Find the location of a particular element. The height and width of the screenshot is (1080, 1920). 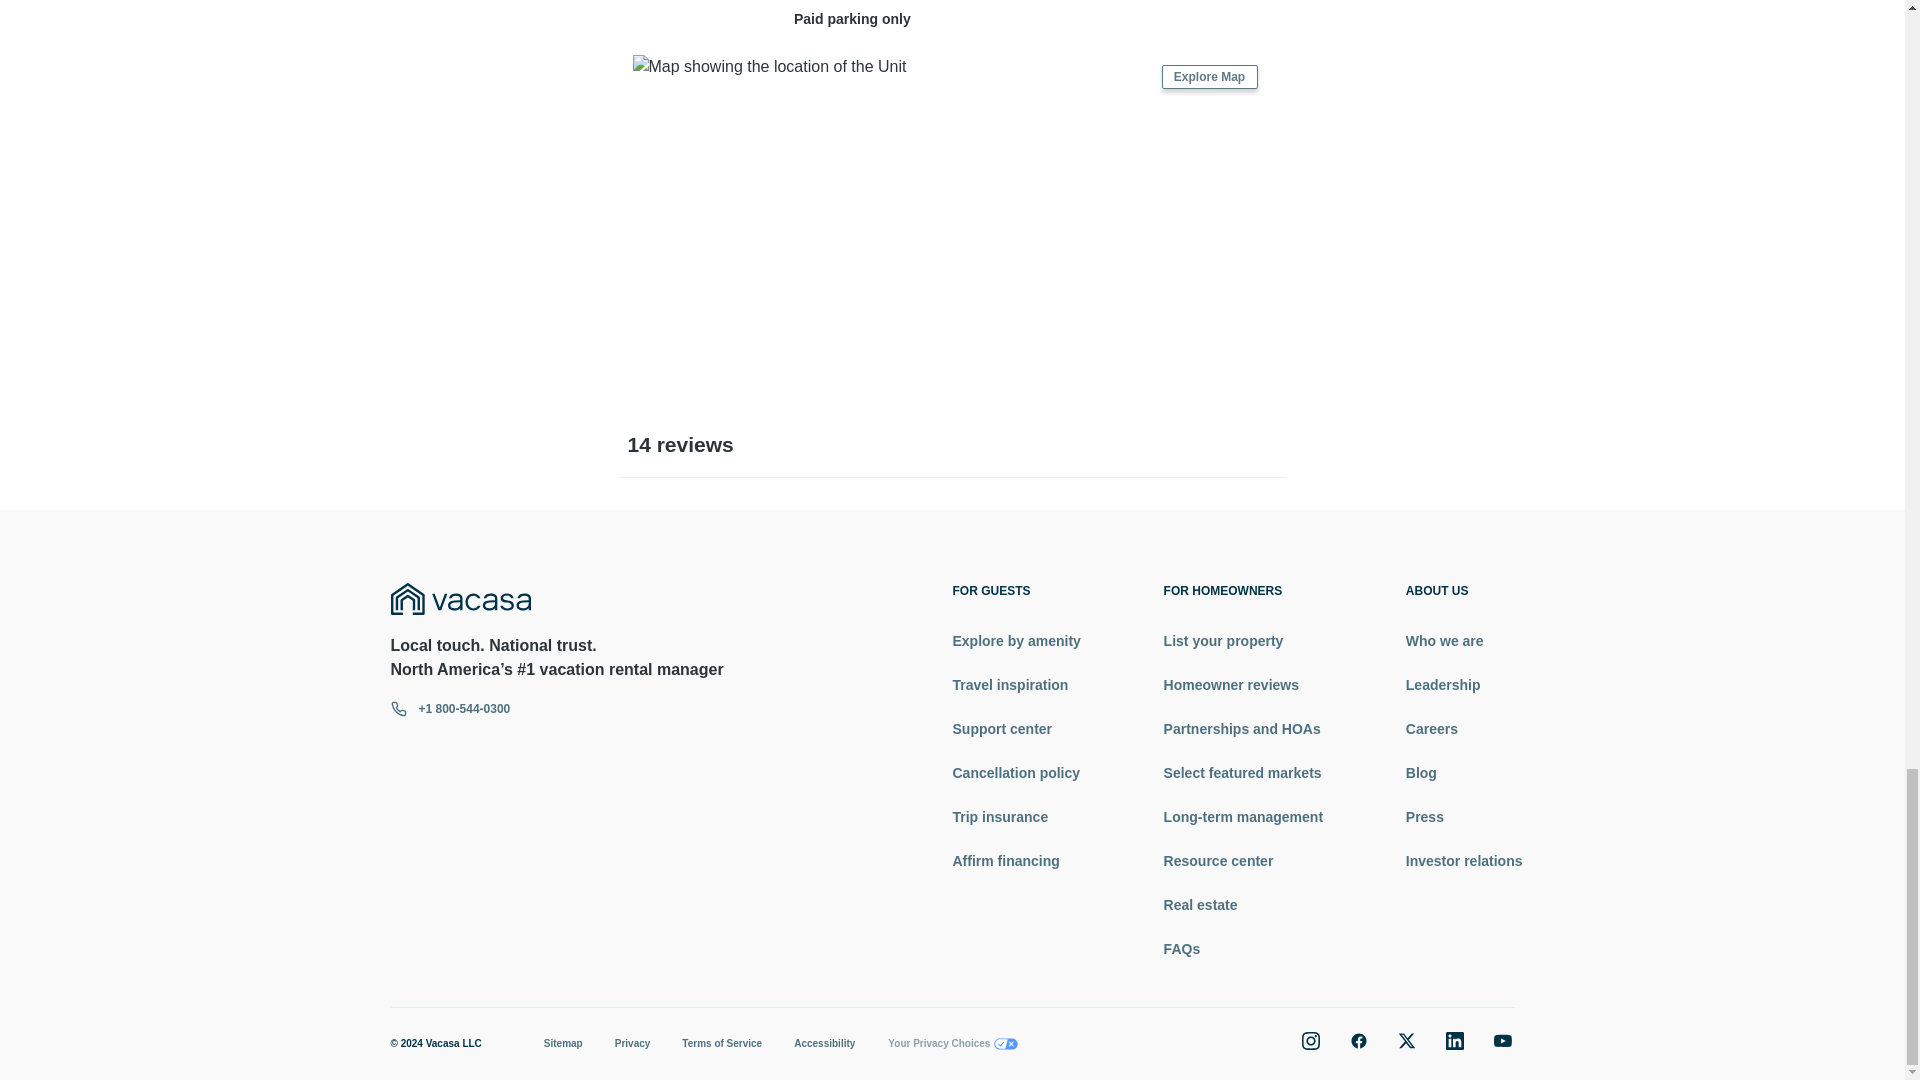

Long-term management is located at coordinates (1242, 816).